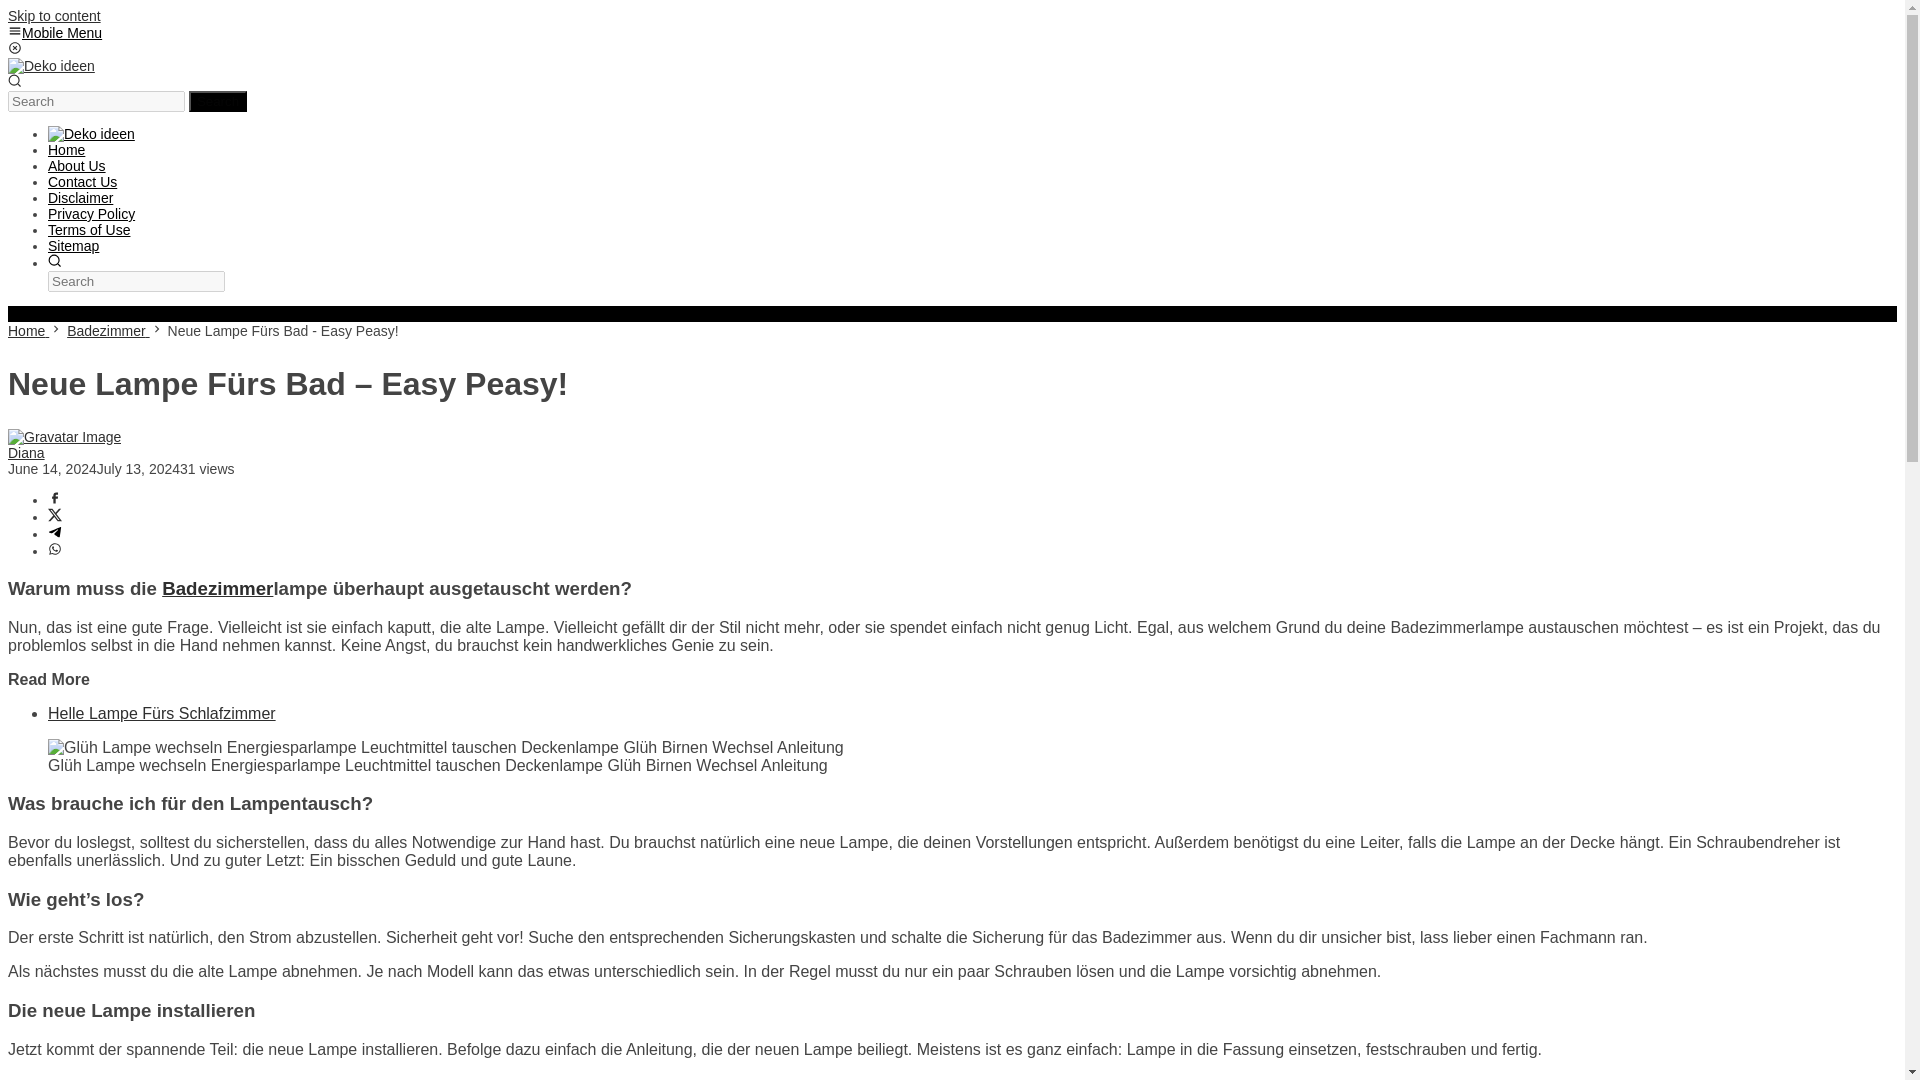 The width and height of the screenshot is (1920, 1080). What do you see at coordinates (50, 66) in the screenshot?
I see `Deko ideen` at bounding box center [50, 66].